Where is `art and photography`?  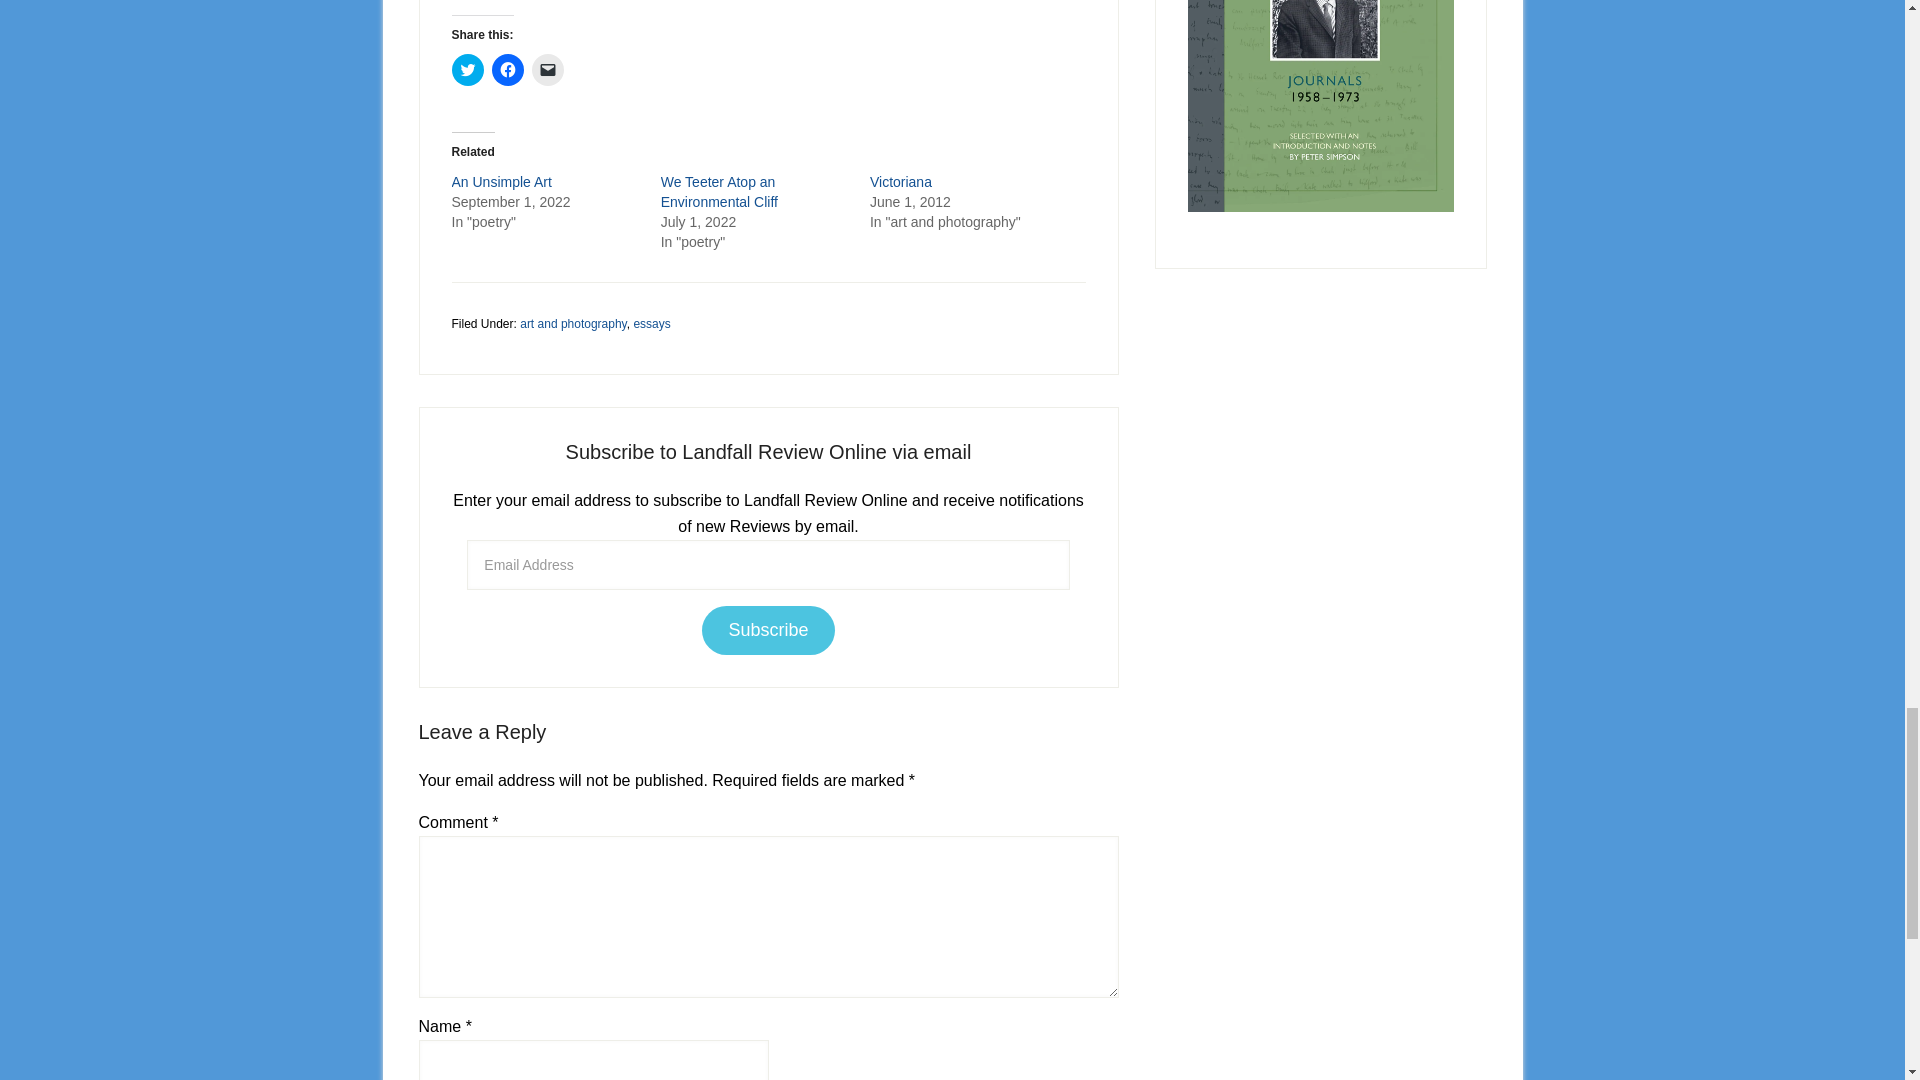
art and photography is located at coordinates (574, 324).